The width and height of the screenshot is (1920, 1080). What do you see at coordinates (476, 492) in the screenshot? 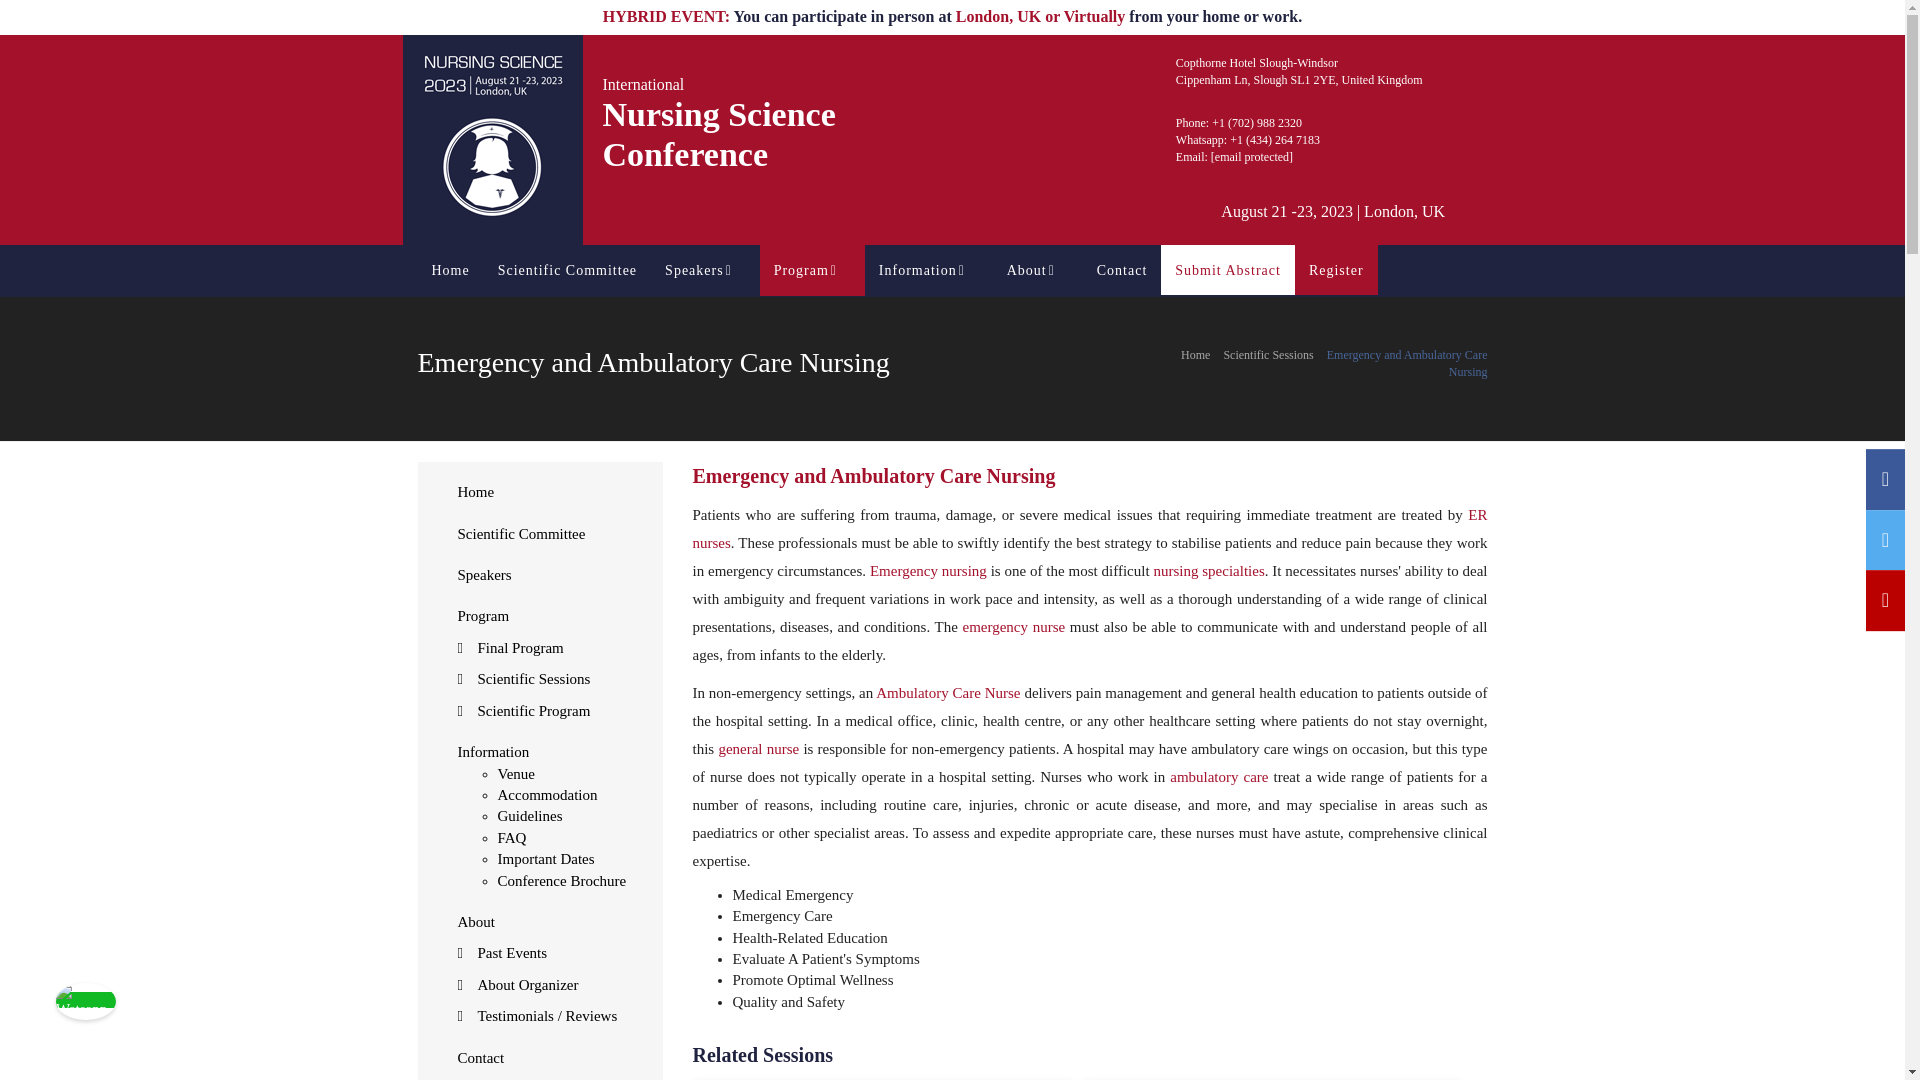
I see `Home` at bounding box center [476, 492].